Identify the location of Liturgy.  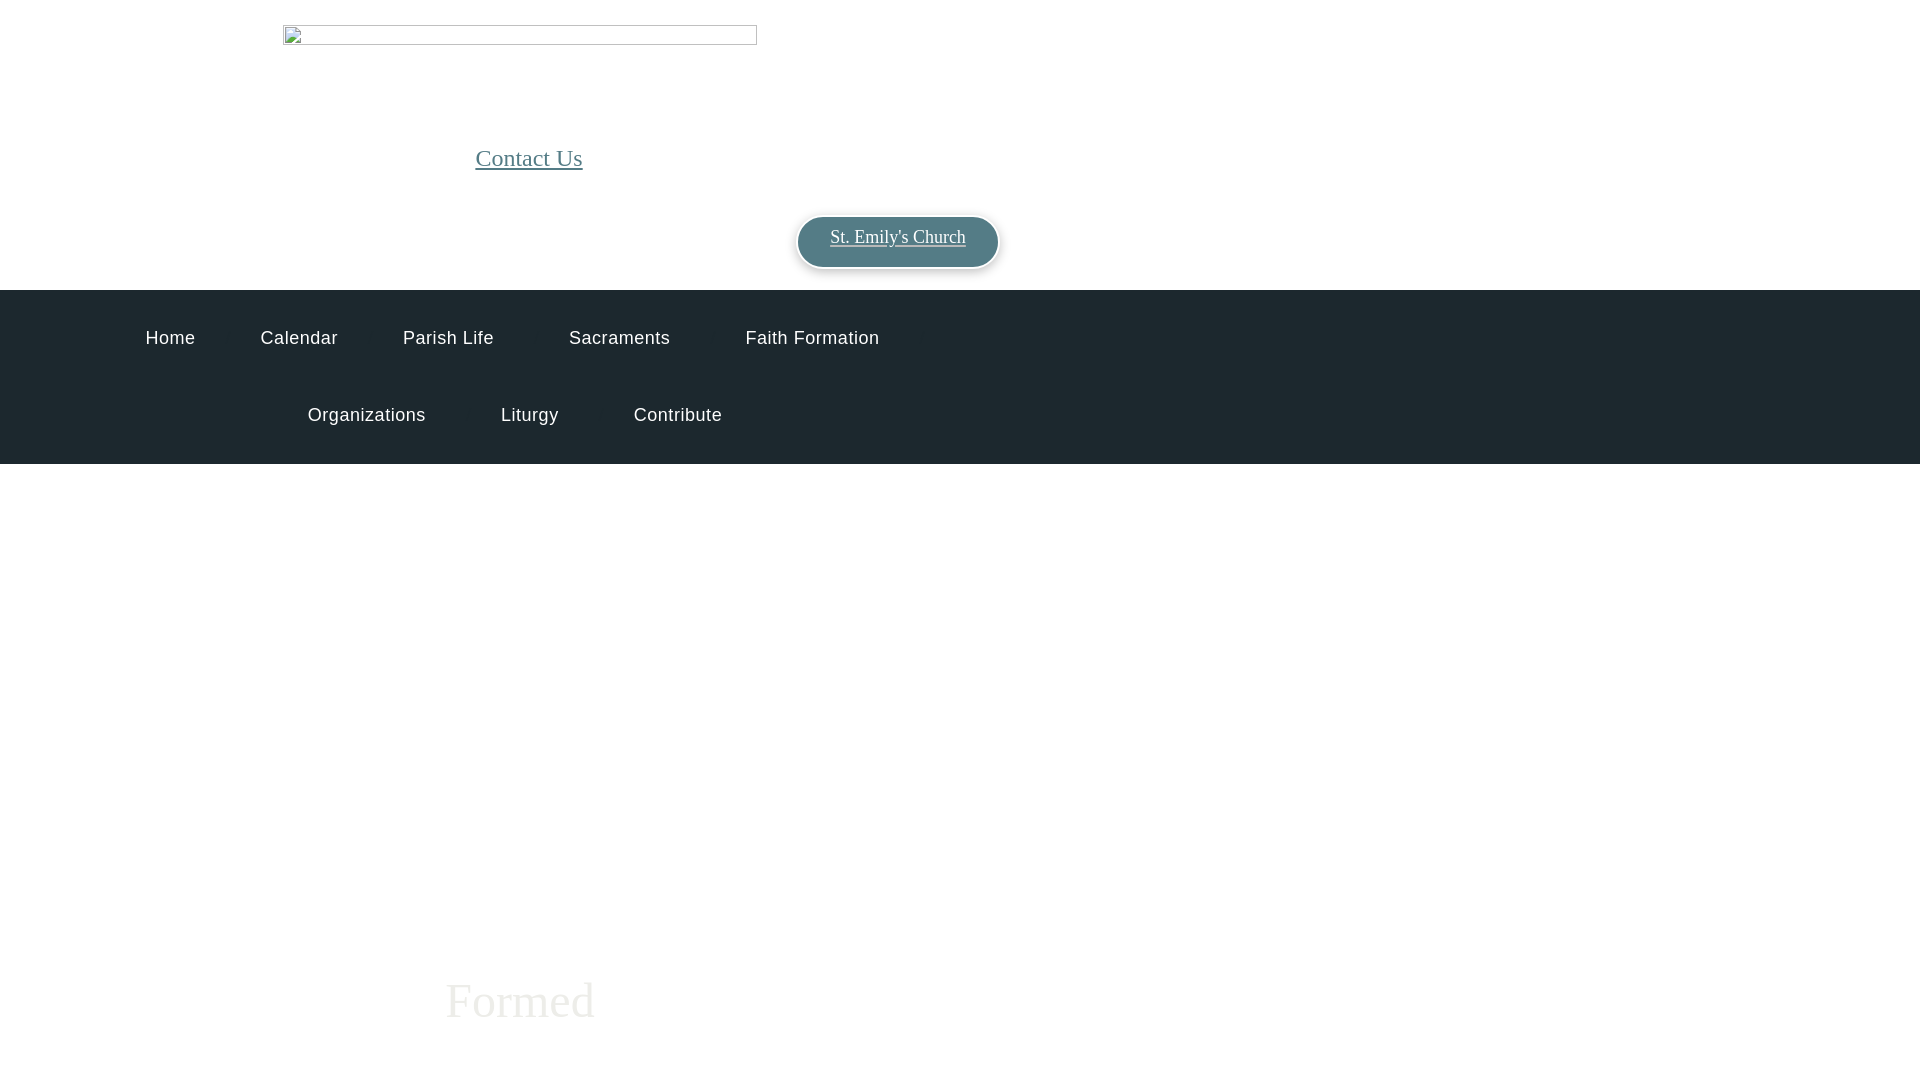
(534, 414).